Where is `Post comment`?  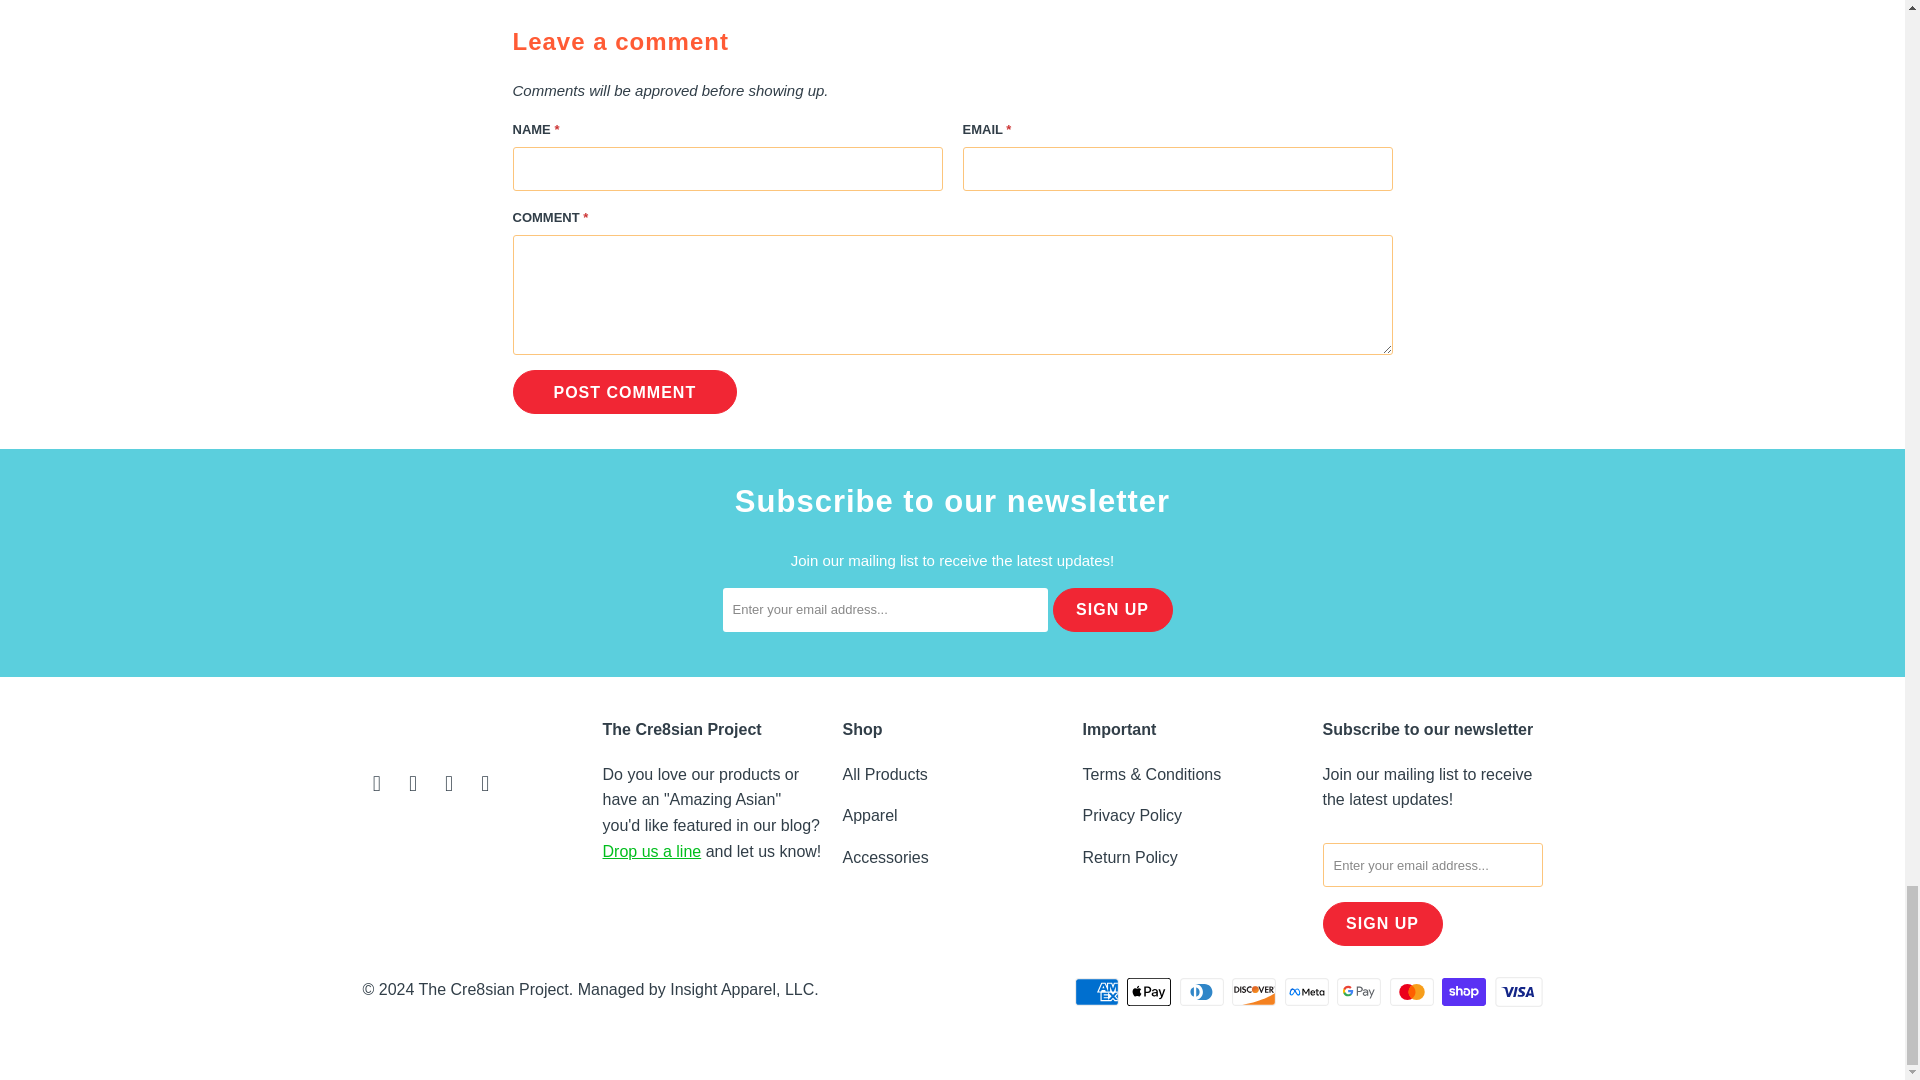
Post comment is located at coordinates (624, 392).